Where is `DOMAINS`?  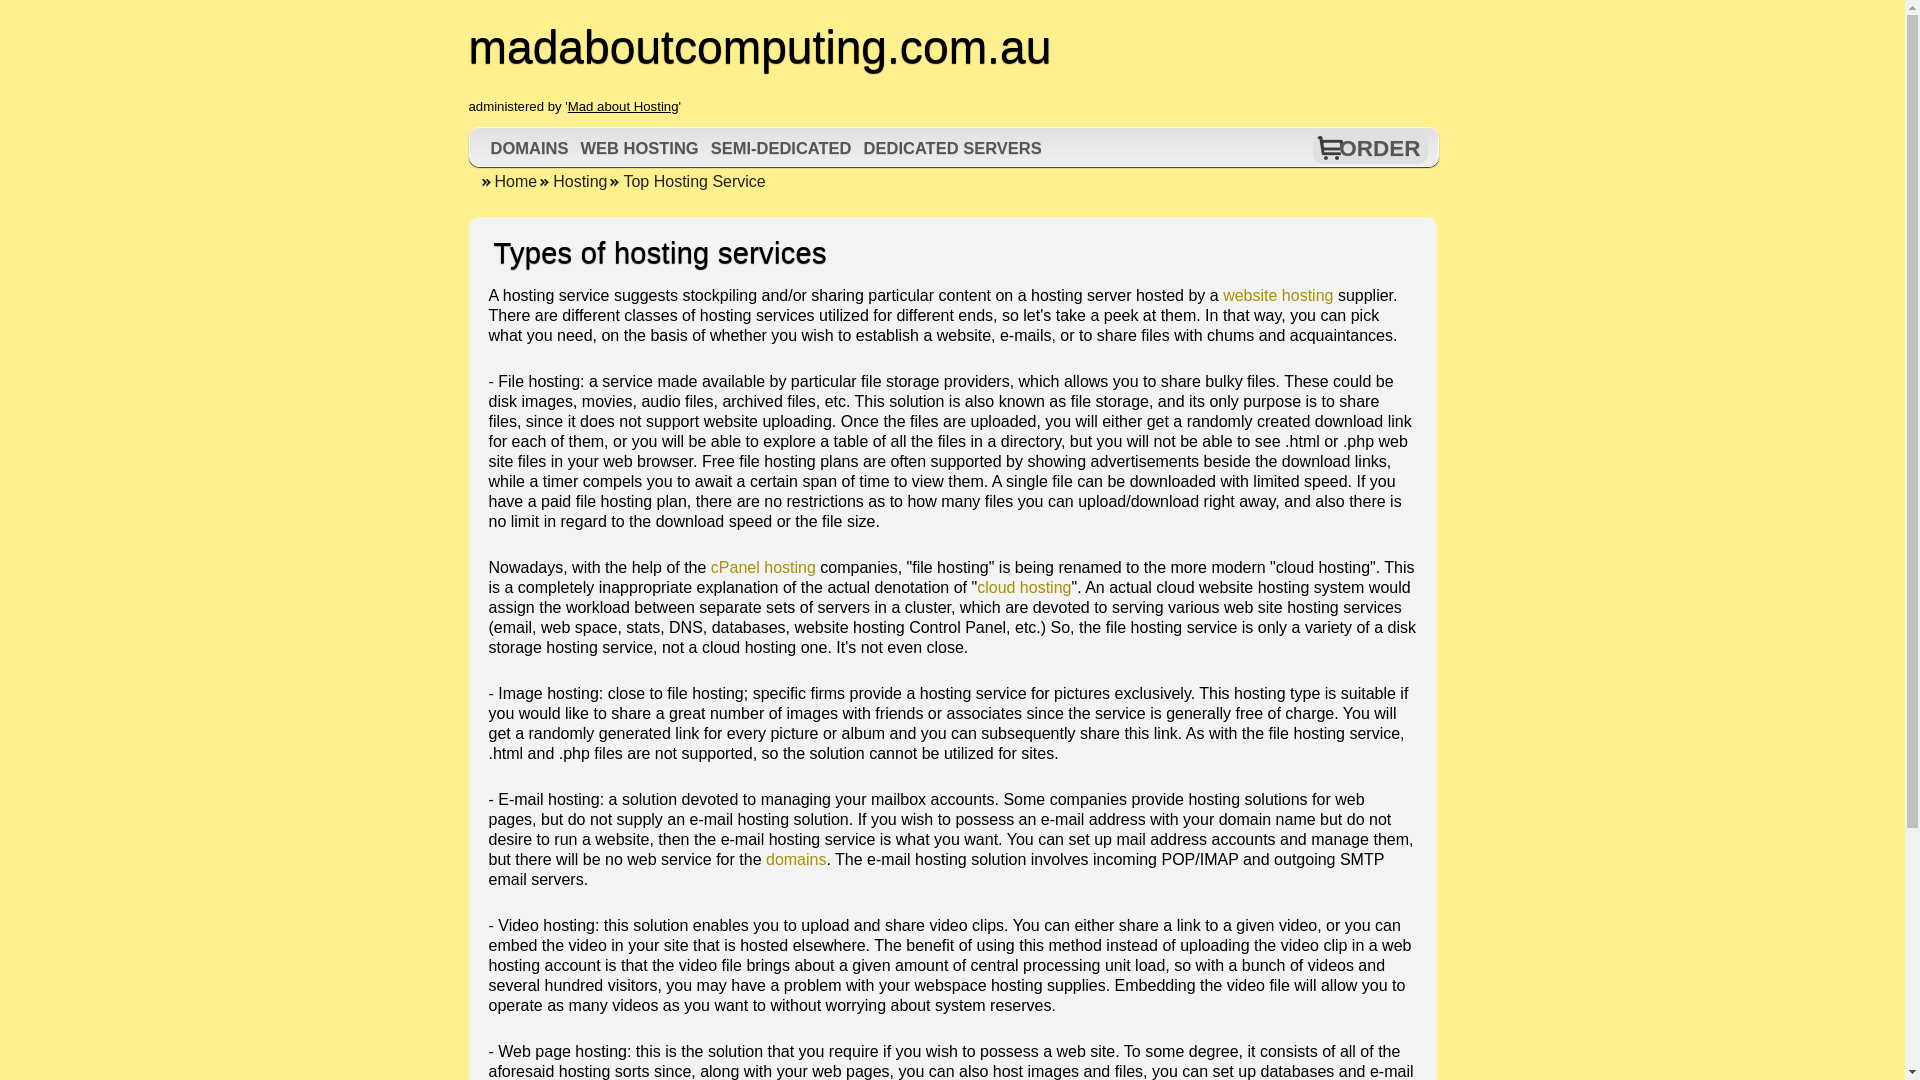 DOMAINS is located at coordinates (530, 148).